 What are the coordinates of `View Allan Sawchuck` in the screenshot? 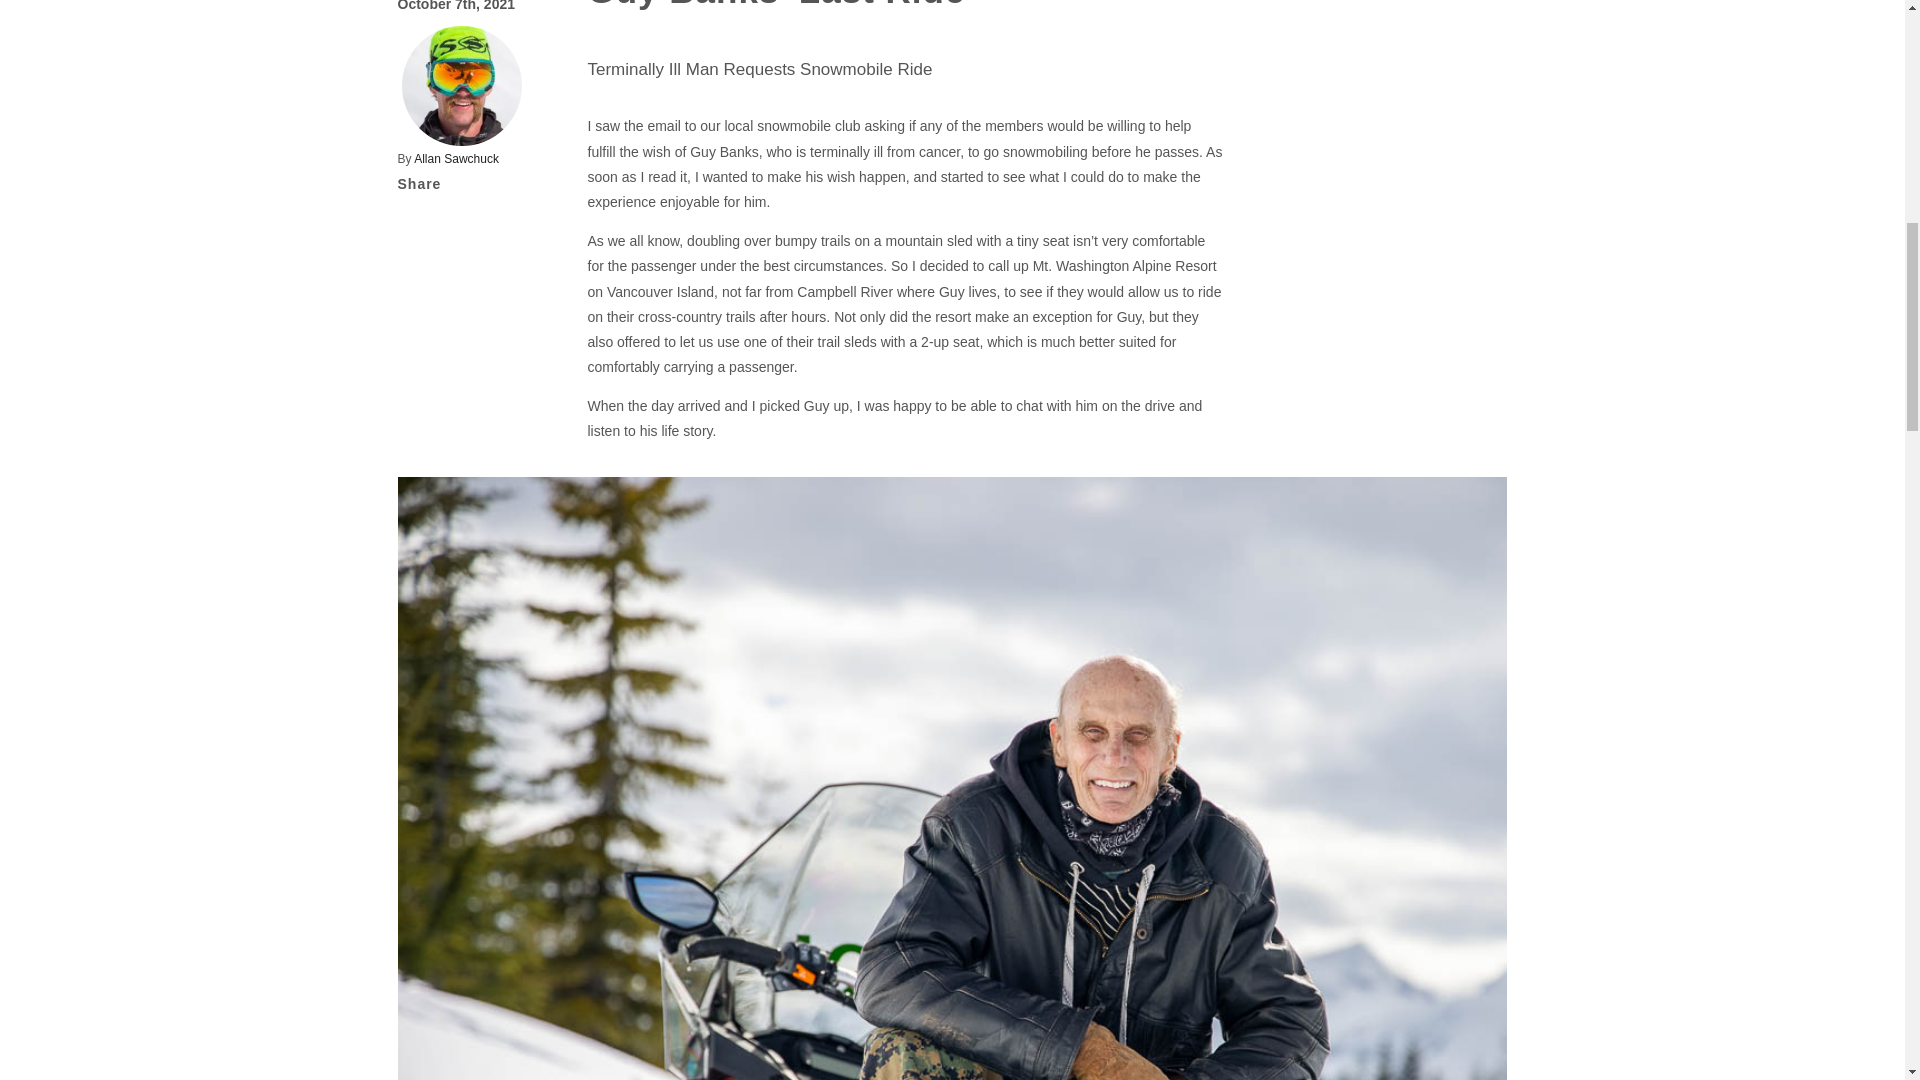 It's located at (462, 84).